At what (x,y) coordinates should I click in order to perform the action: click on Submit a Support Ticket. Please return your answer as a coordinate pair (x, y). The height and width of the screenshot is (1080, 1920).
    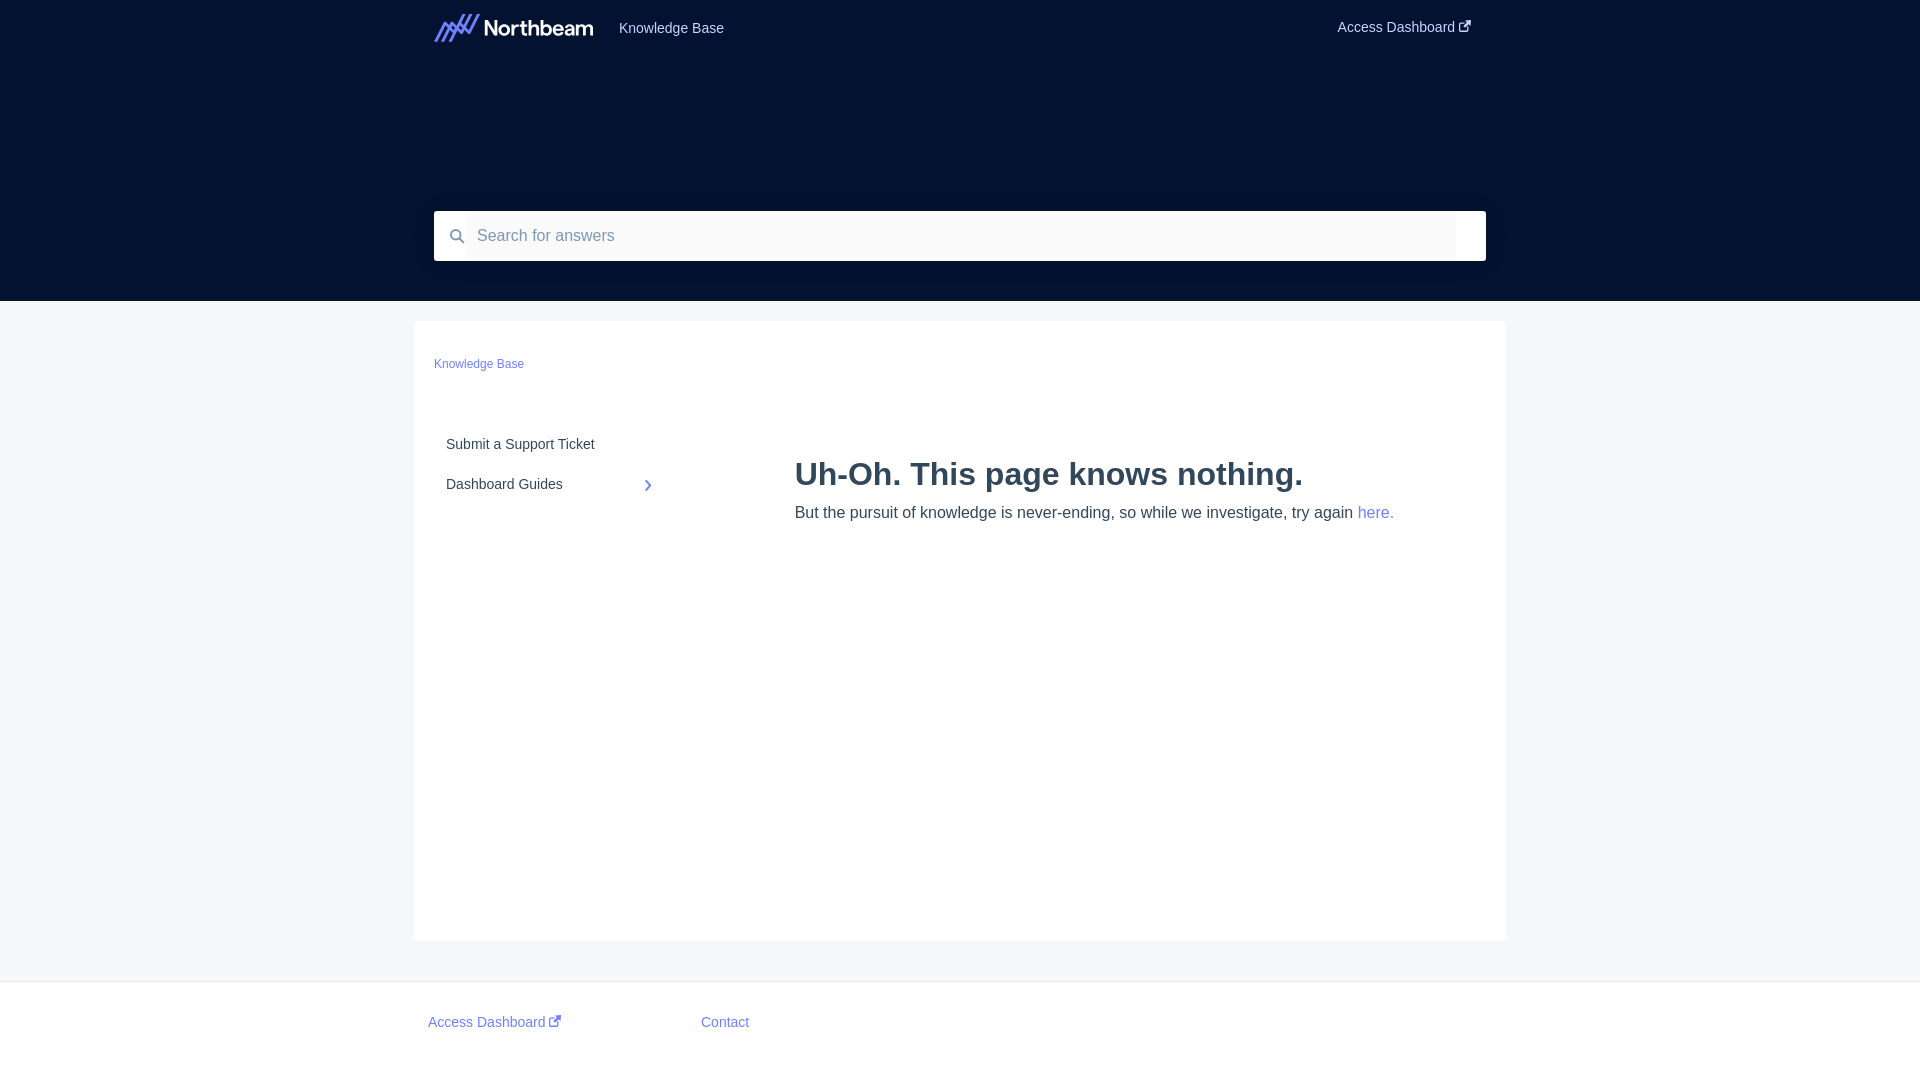
    Looking at the image, I should click on (553, 444).